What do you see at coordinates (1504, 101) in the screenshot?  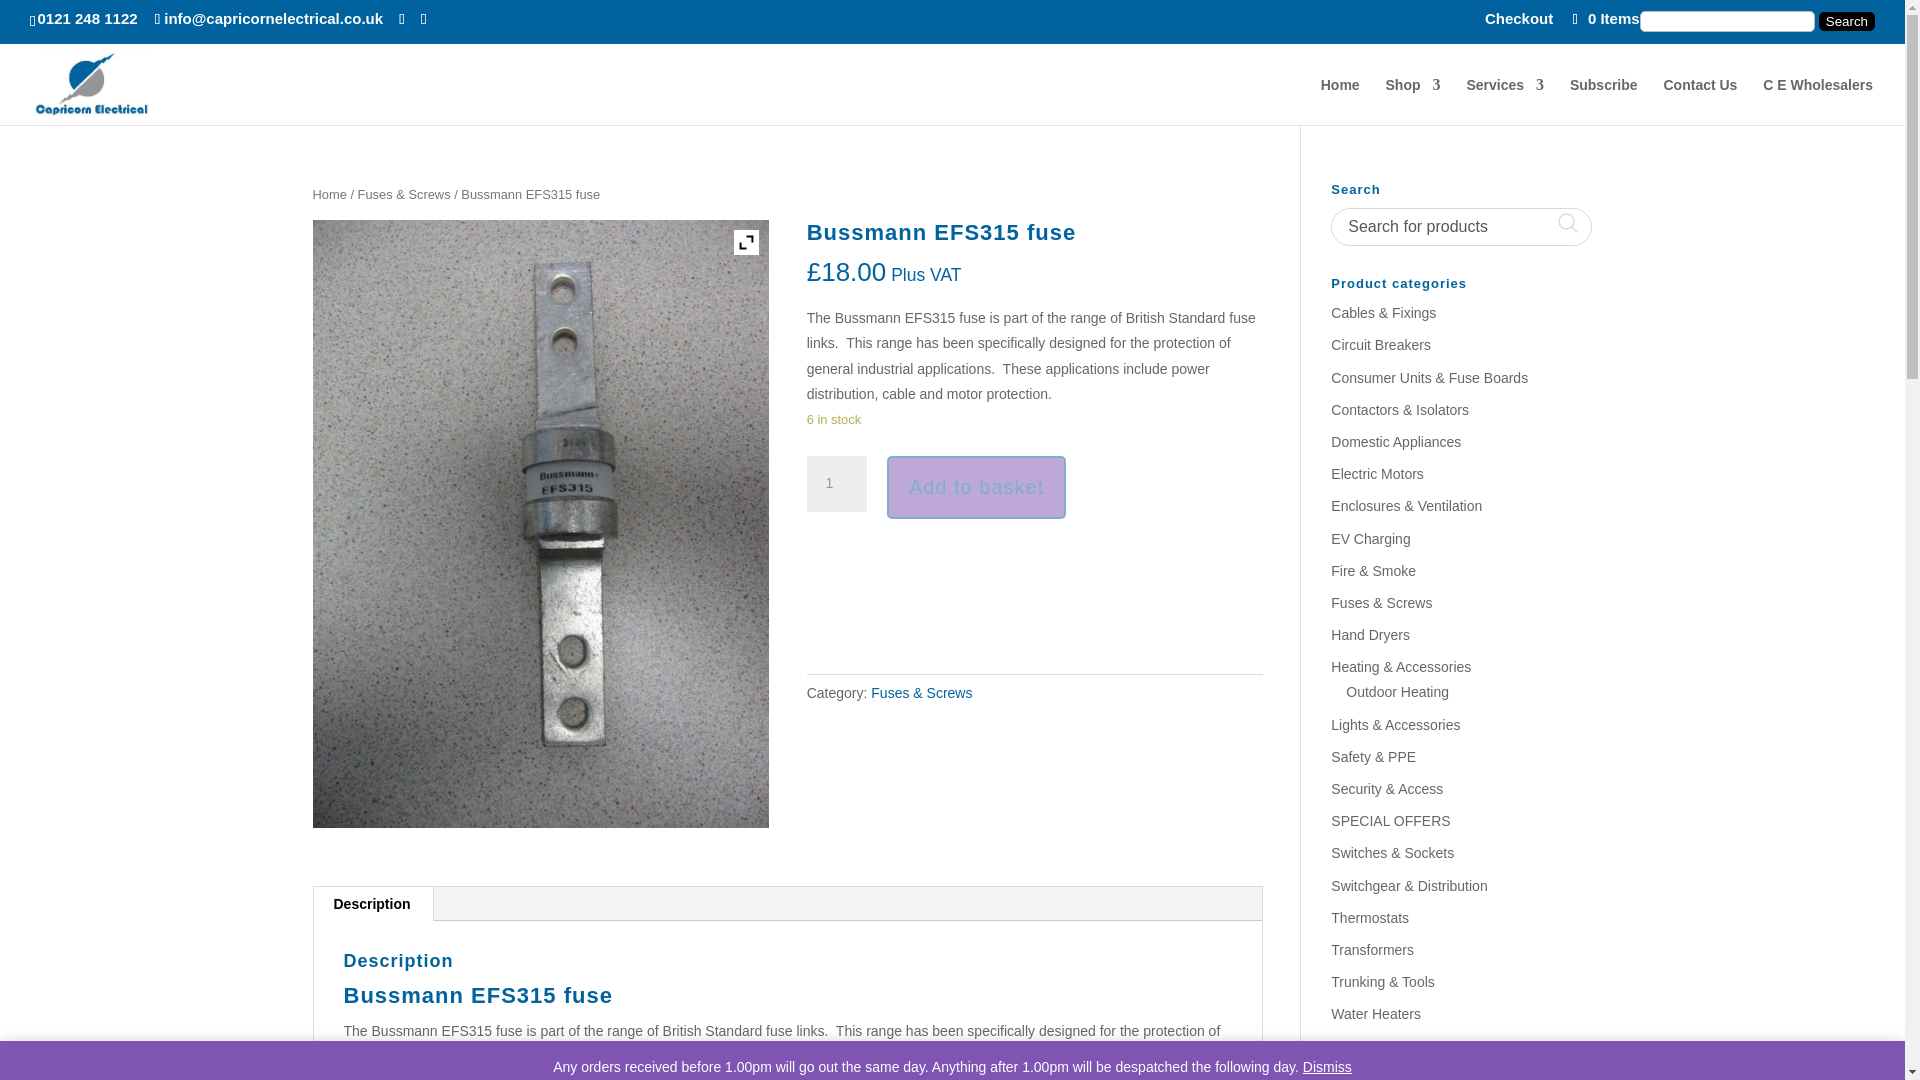 I see `Services` at bounding box center [1504, 101].